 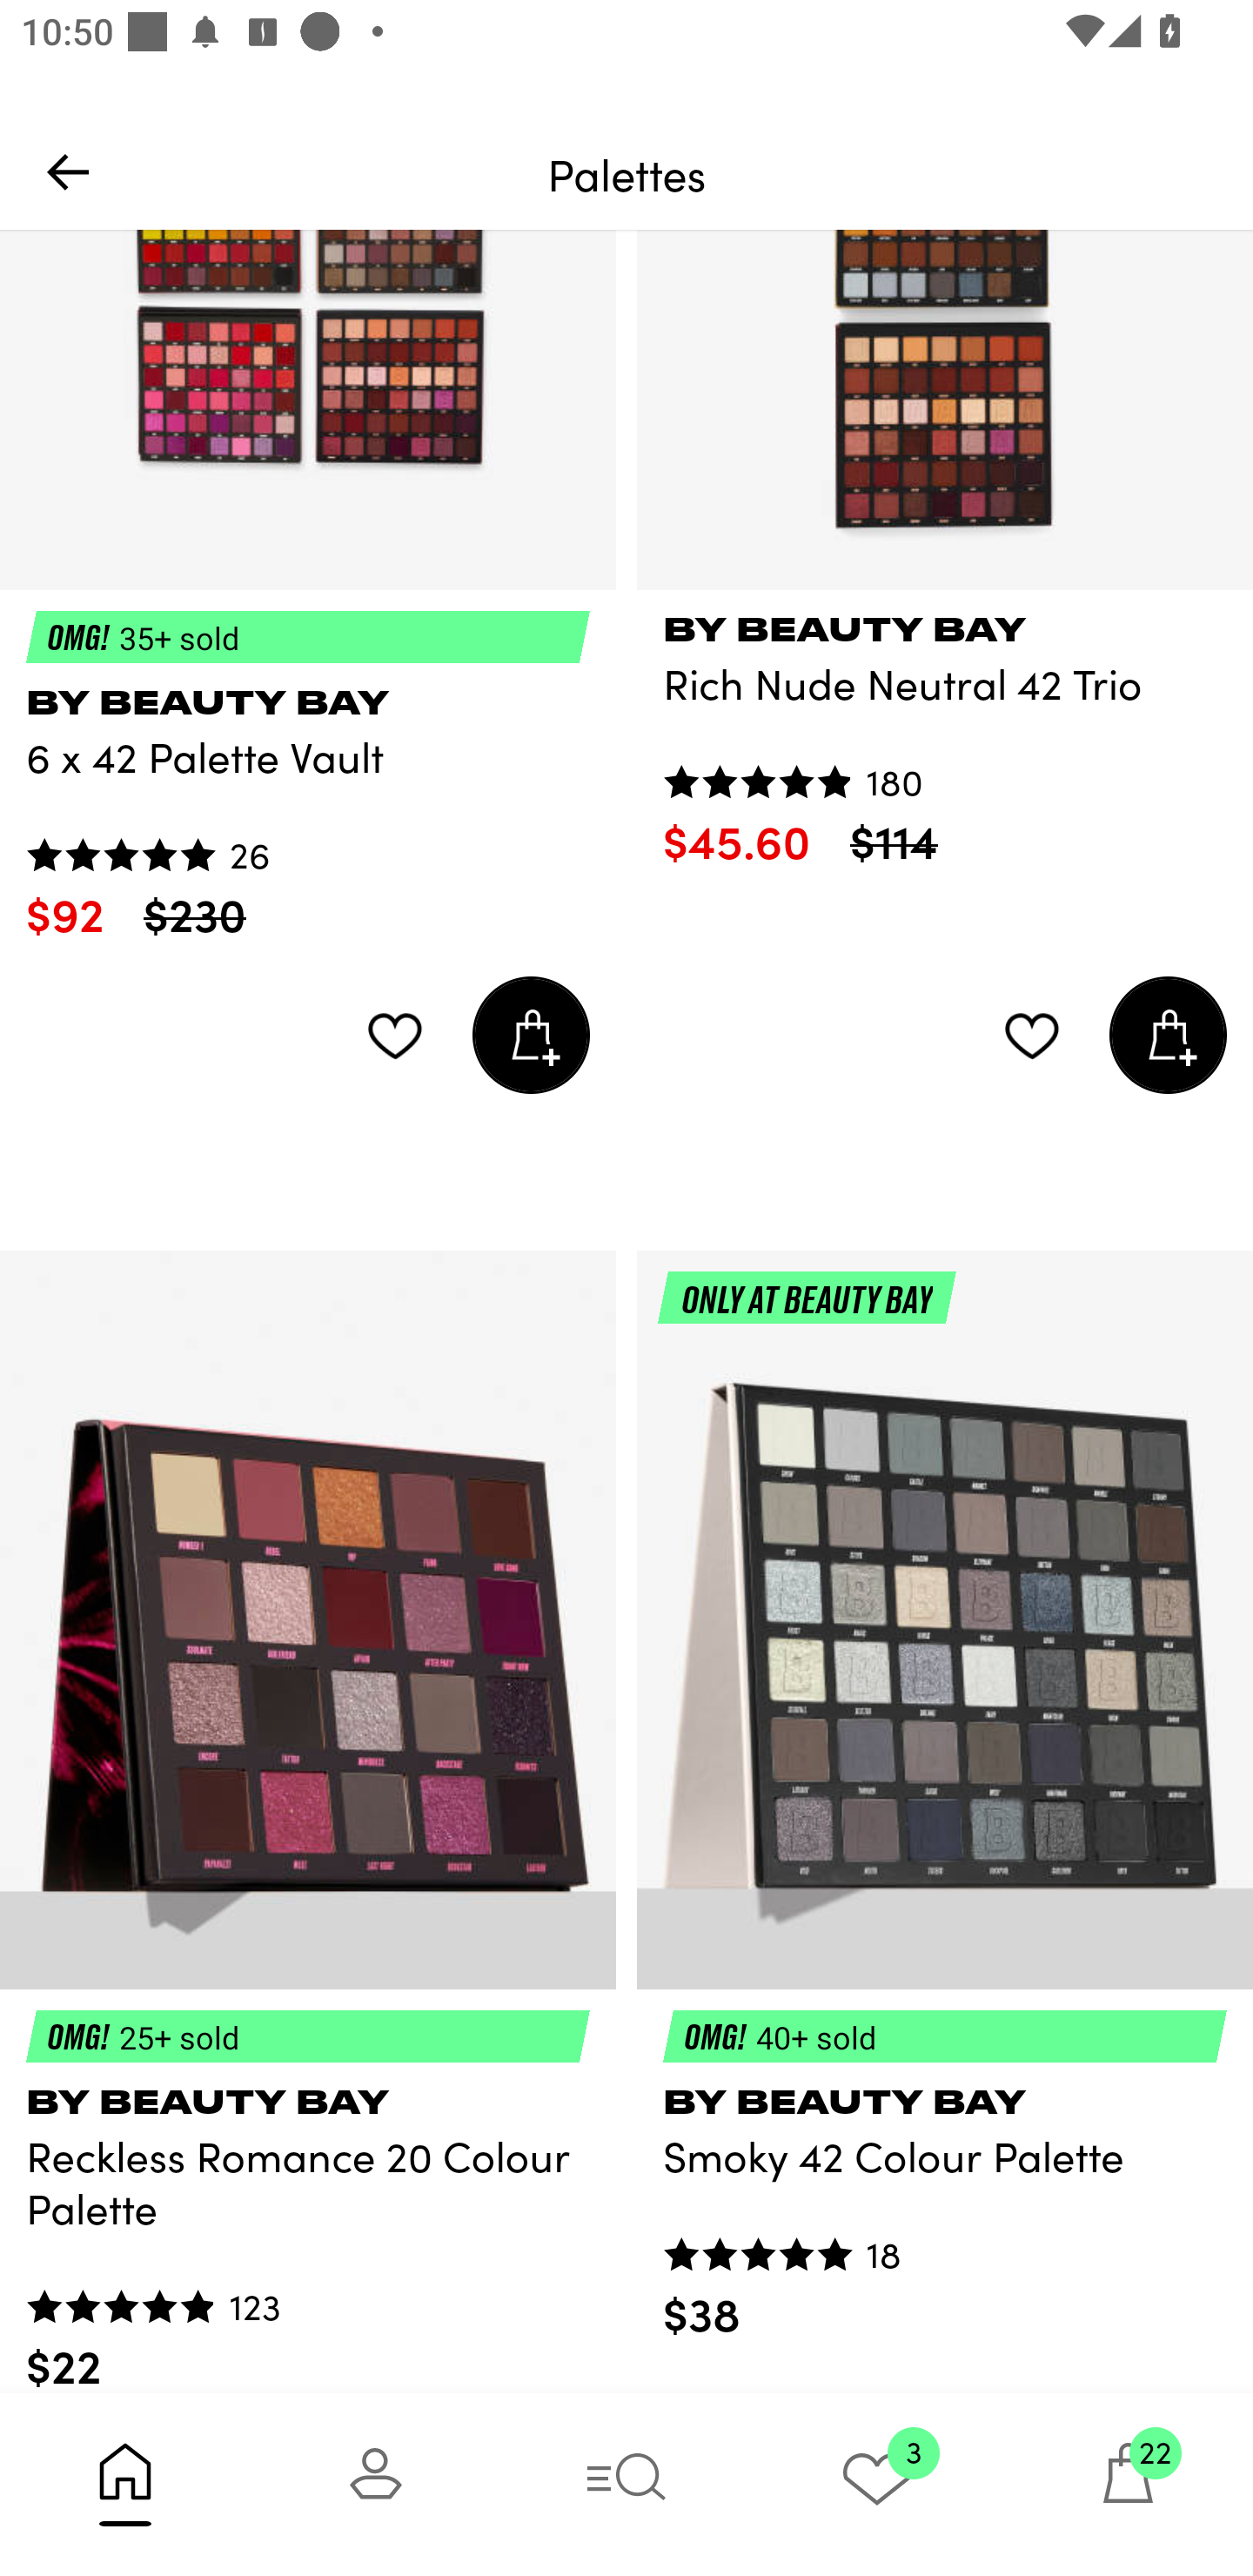 I want to click on 3, so click(x=877, y=2484).